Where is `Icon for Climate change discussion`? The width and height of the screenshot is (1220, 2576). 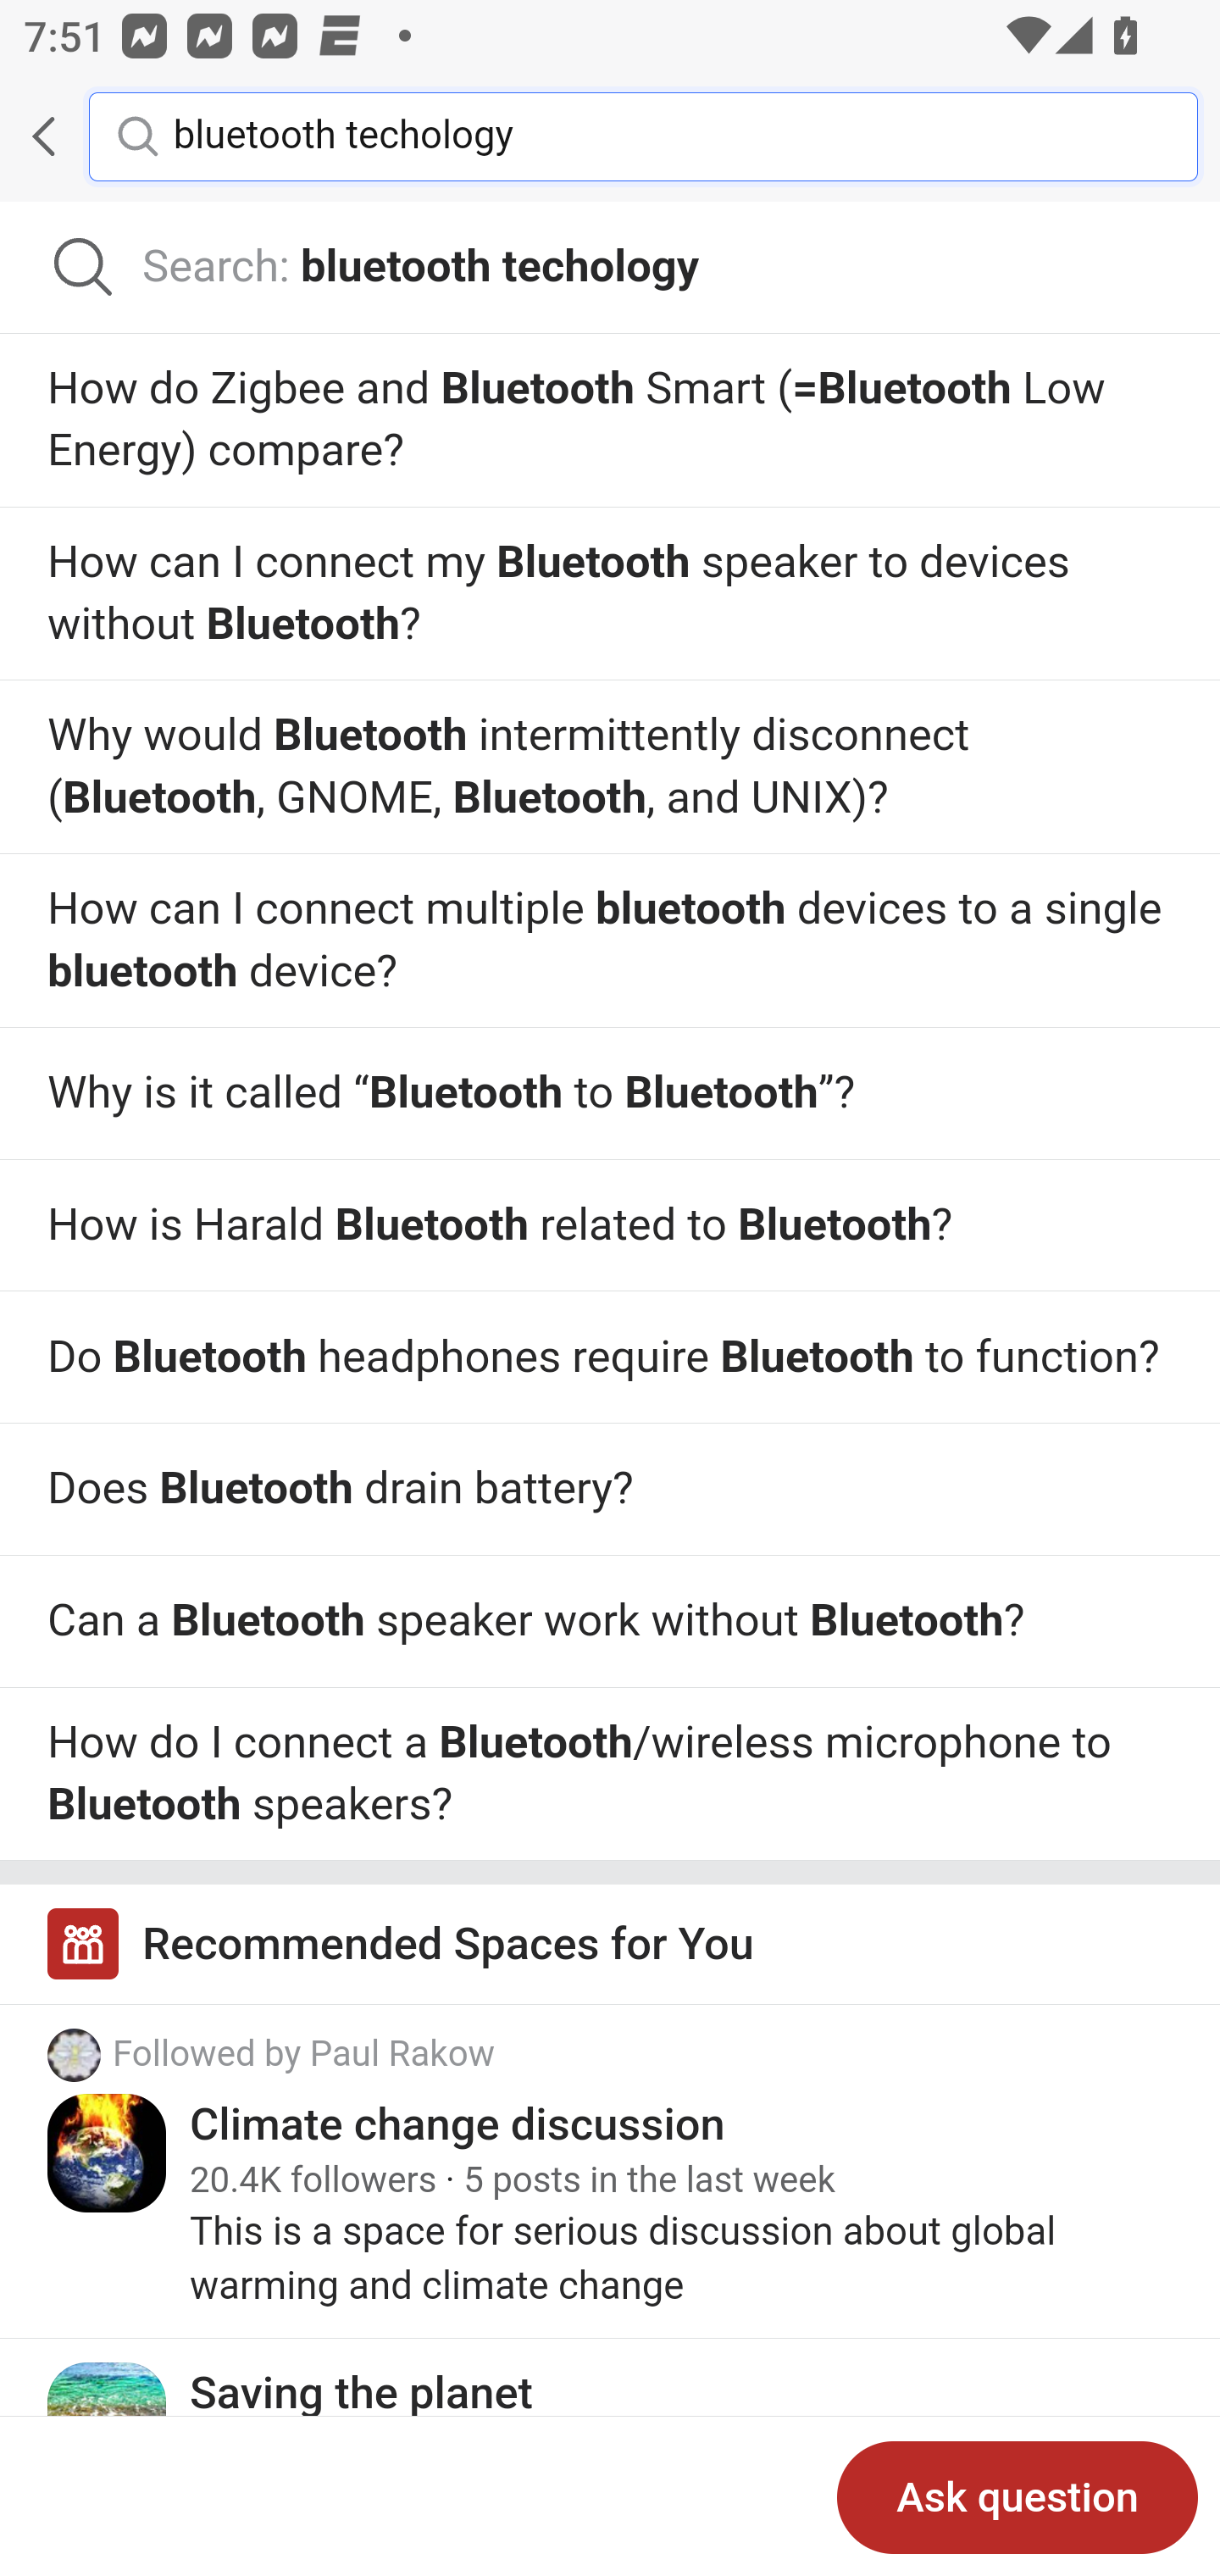 Icon for Climate change discussion is located at coordinates (108, 2154).